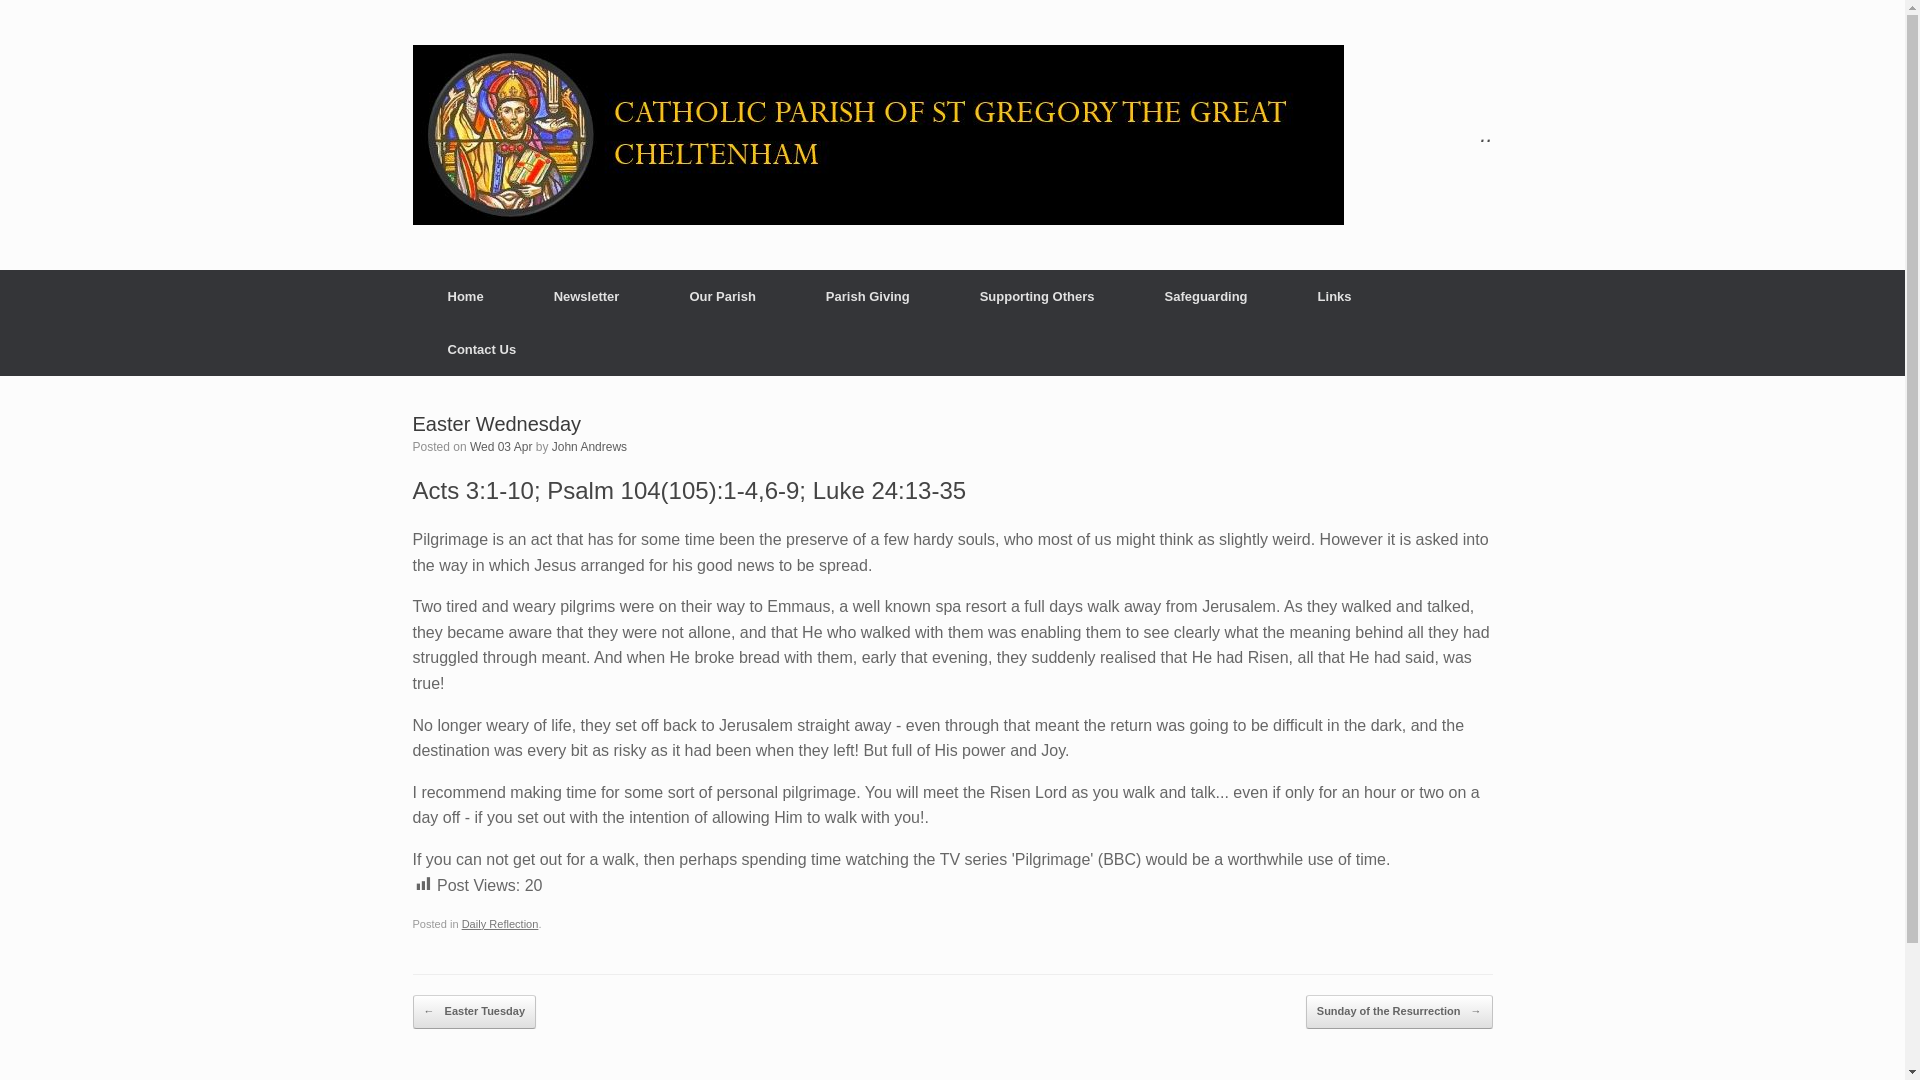  I want to click on View all posts by John Andrews, so click(590, 446).